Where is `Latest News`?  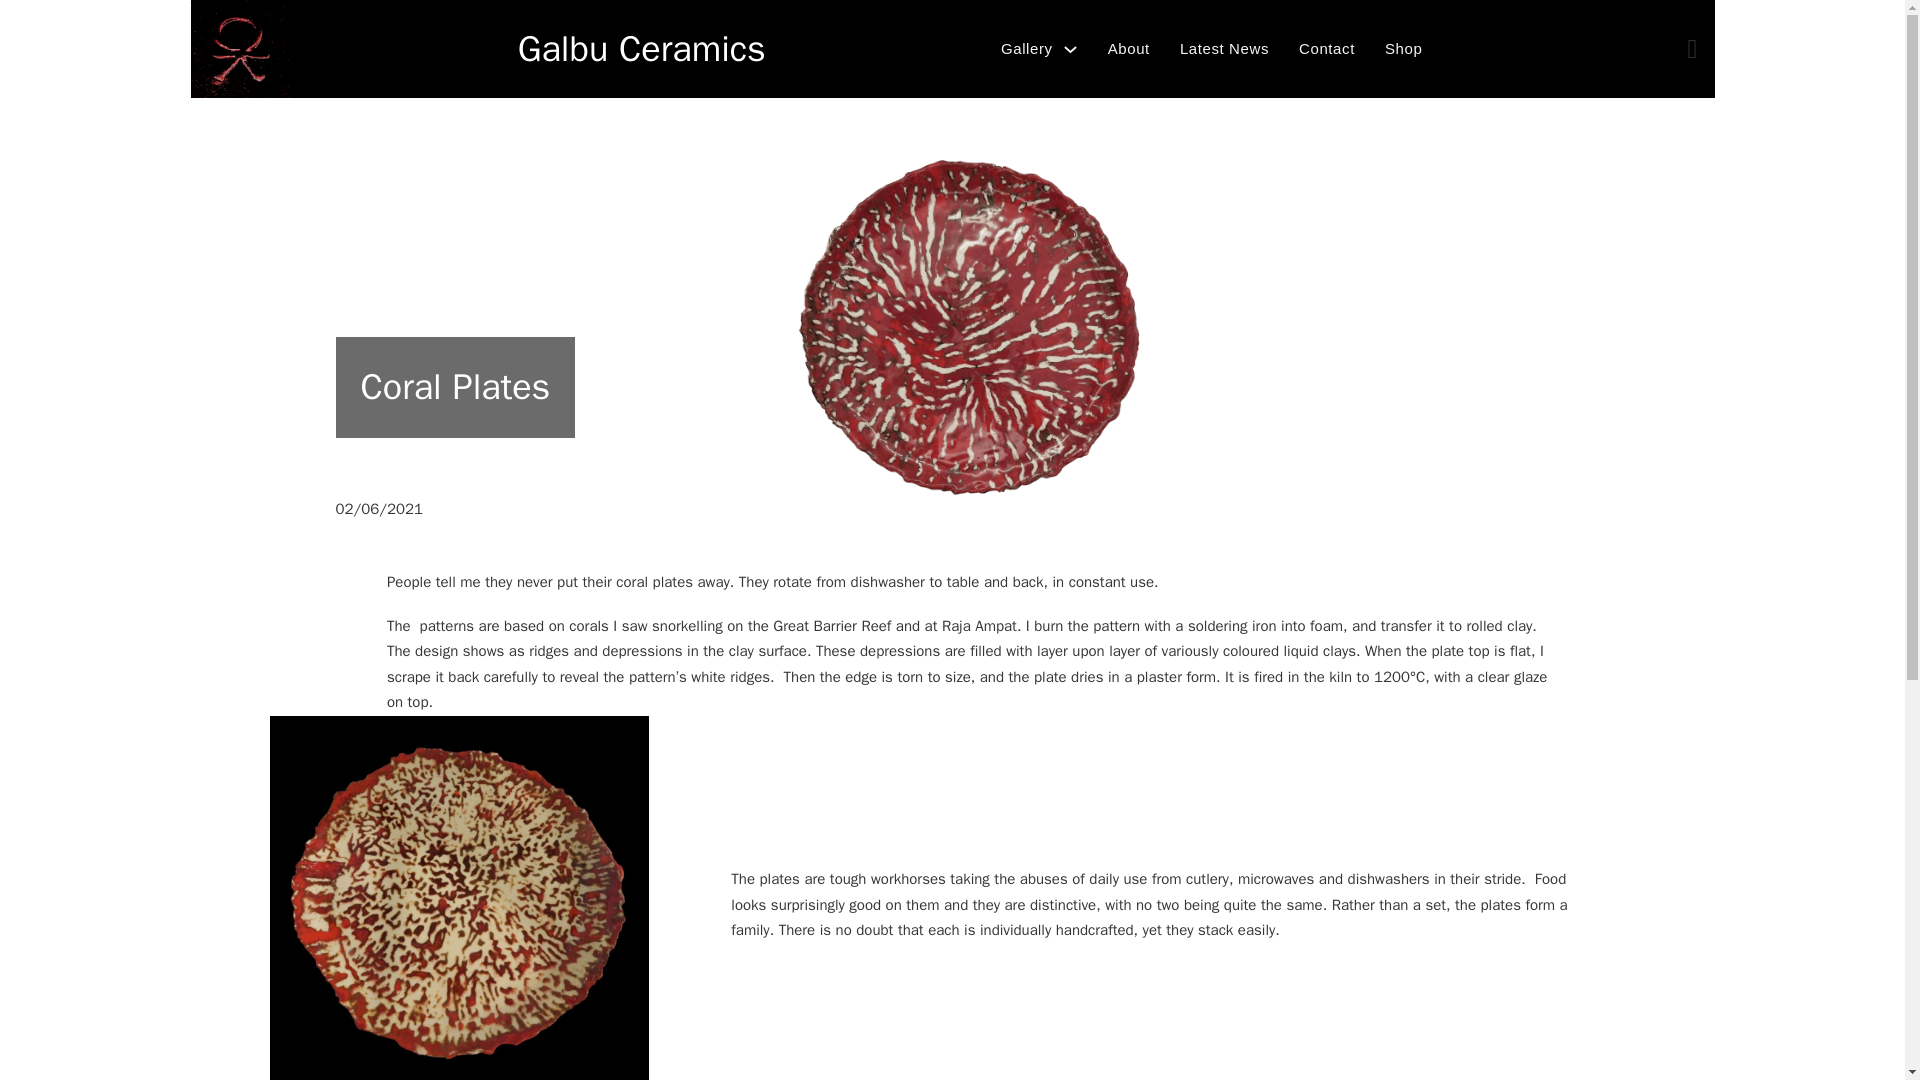 Latest News is located at coordinates (1224, 49).